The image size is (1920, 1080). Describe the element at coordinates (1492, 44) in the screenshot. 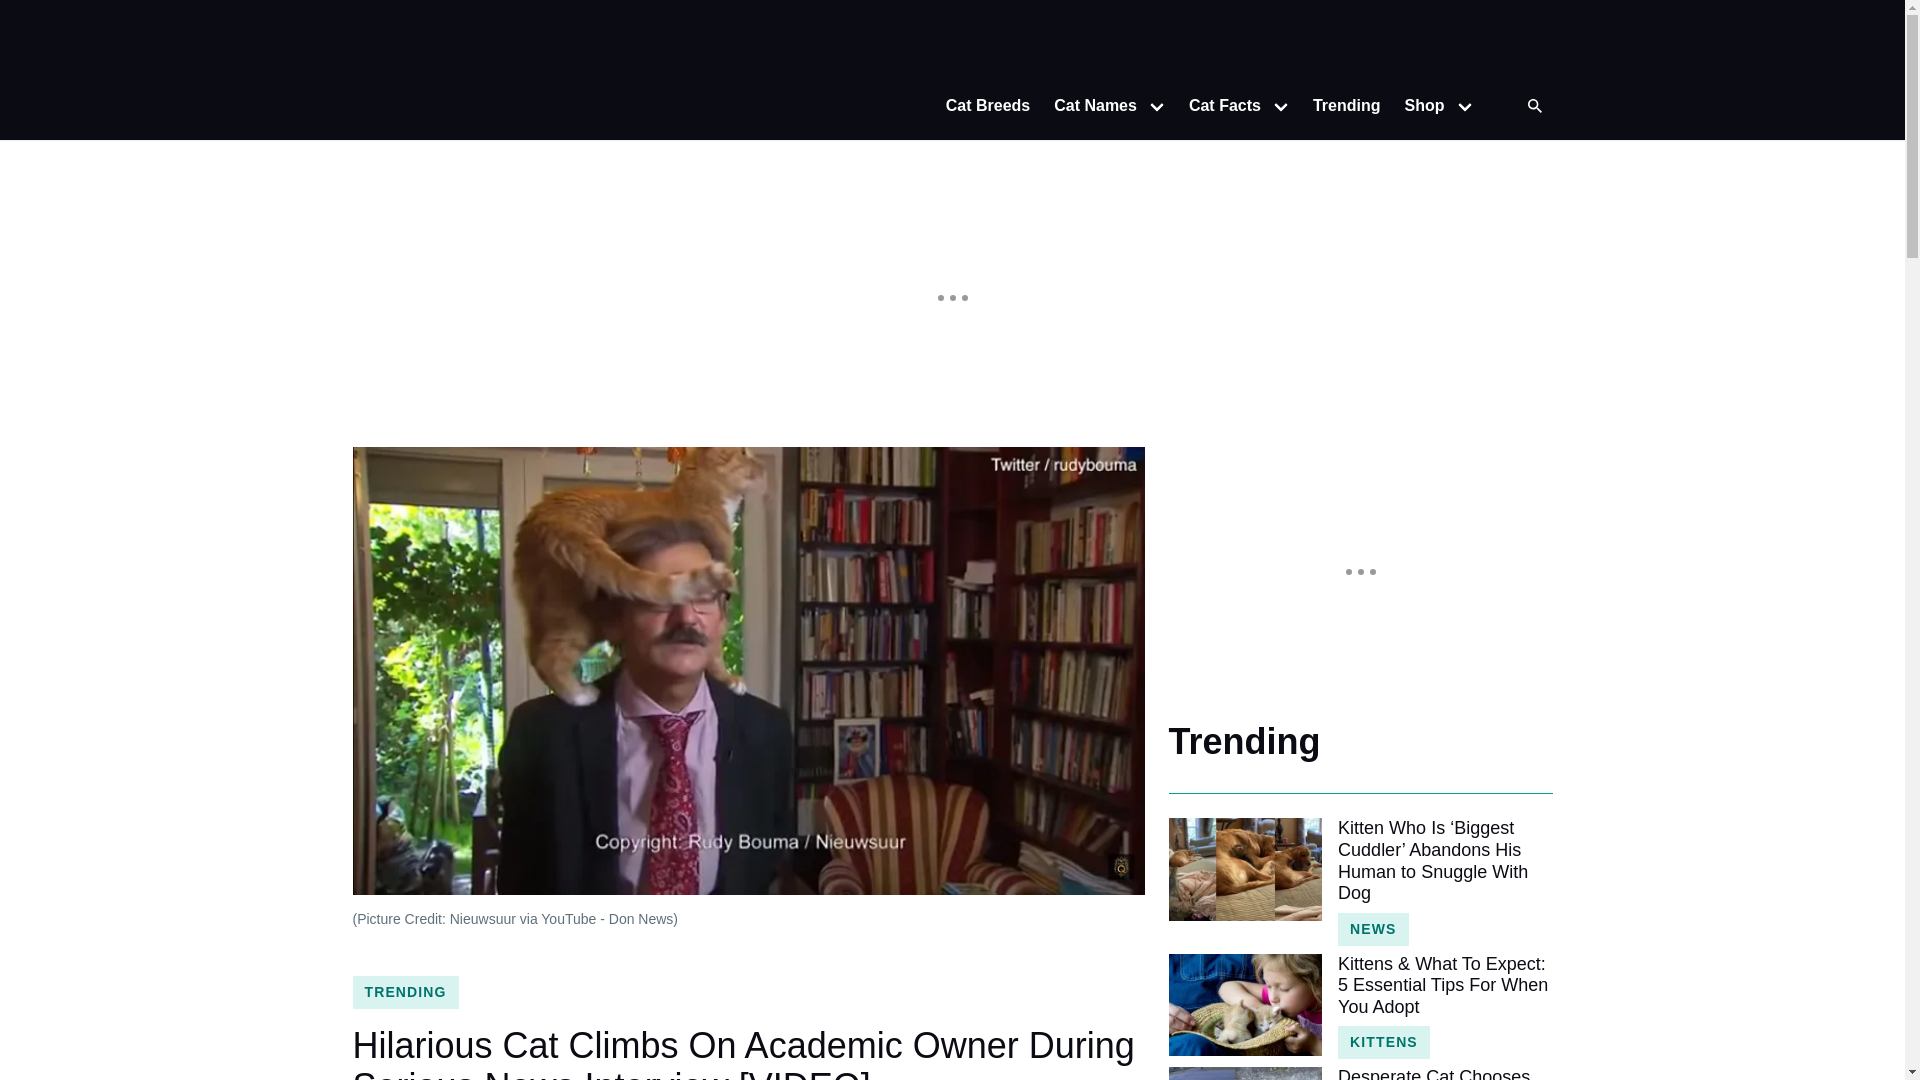

I see `Facebook` at that location.